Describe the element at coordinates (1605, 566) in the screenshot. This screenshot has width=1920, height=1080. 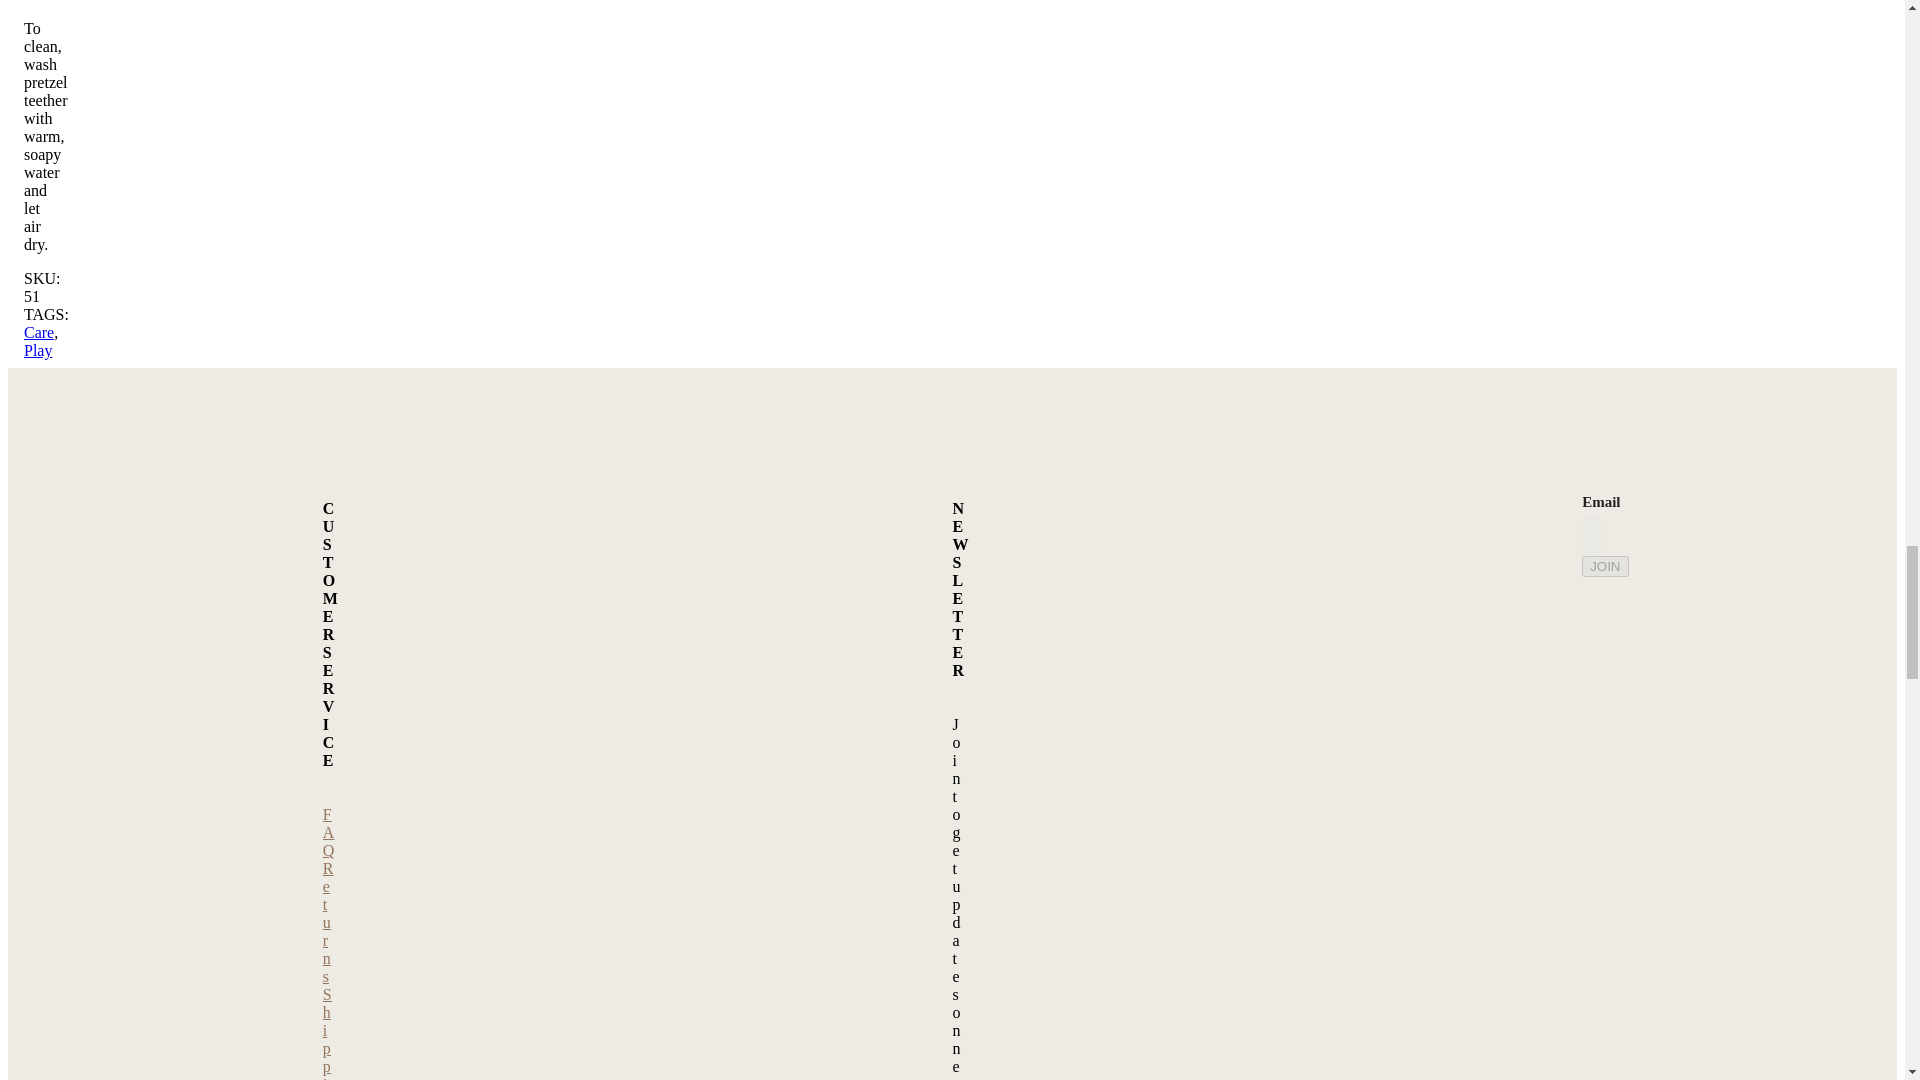
I see `JOIN` at that location.